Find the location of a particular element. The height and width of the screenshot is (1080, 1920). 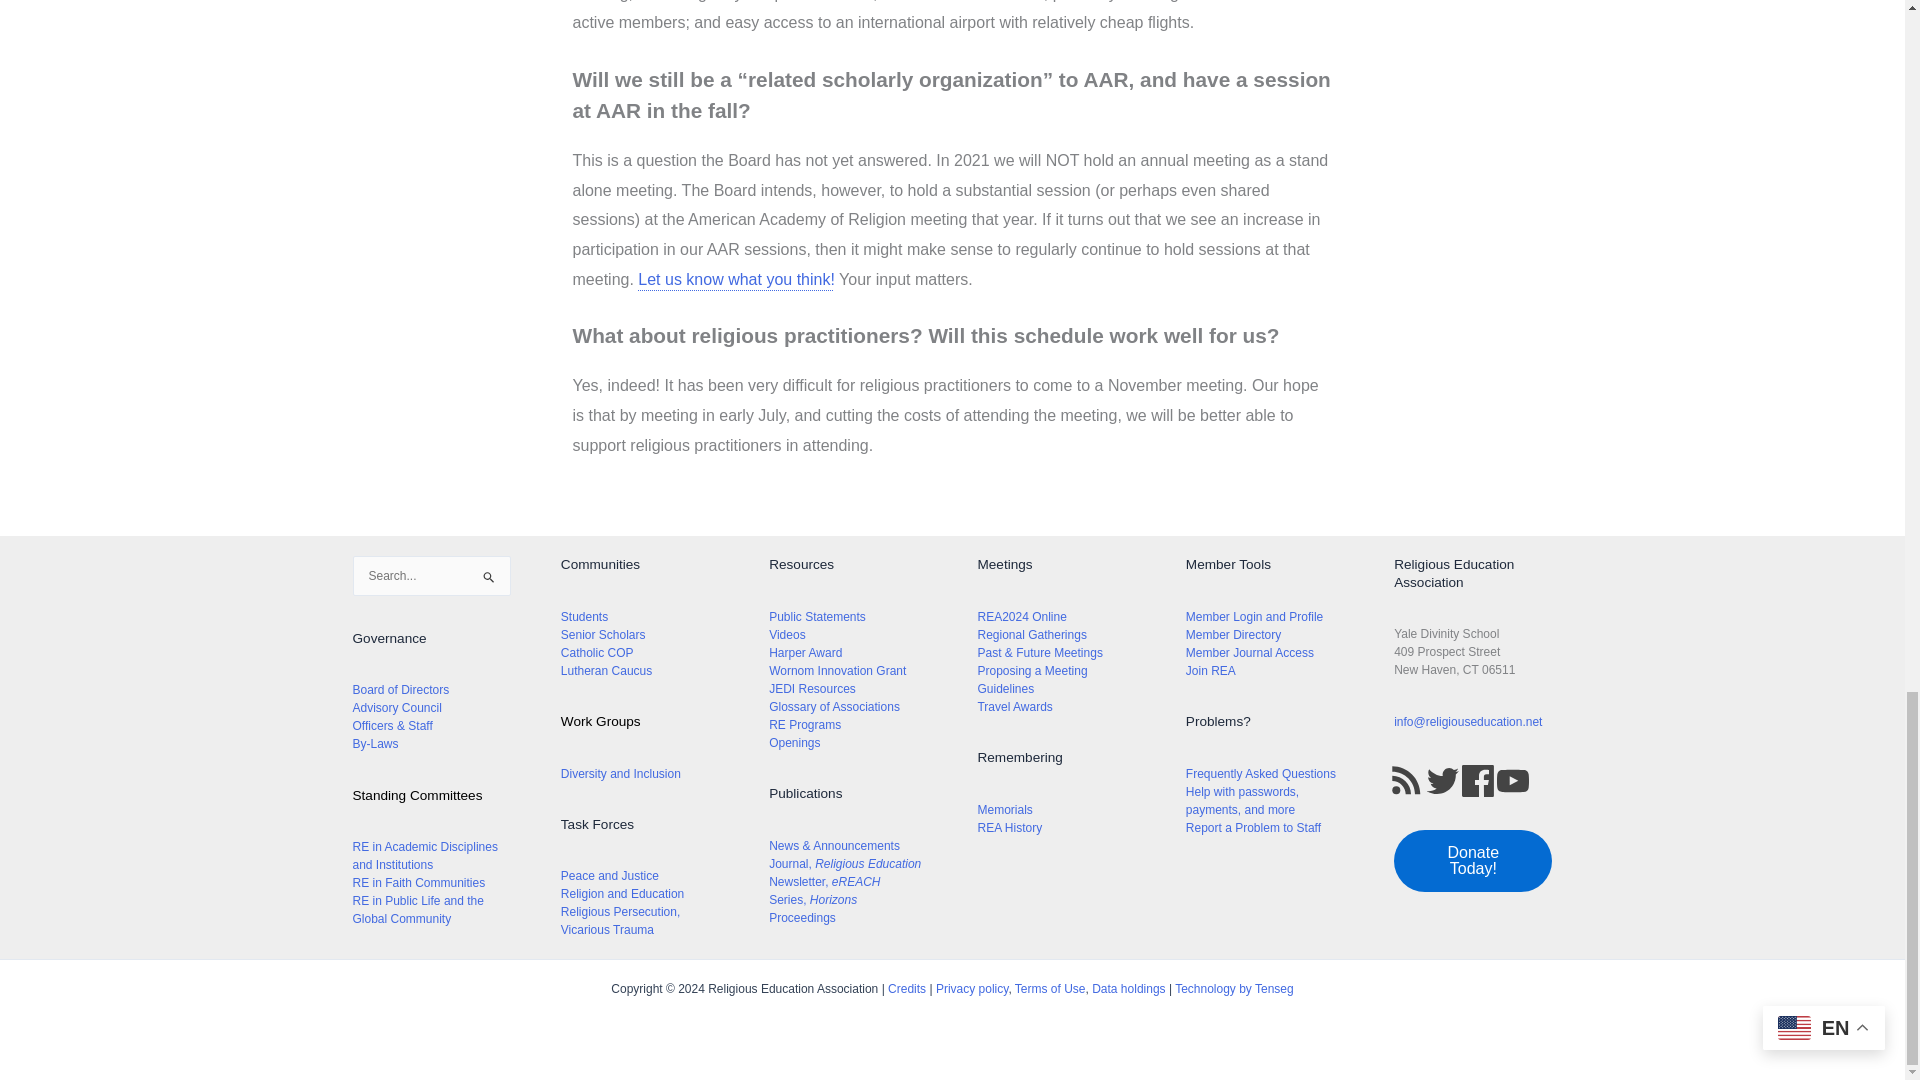

Twitter is located at coordinates (1442, 780).